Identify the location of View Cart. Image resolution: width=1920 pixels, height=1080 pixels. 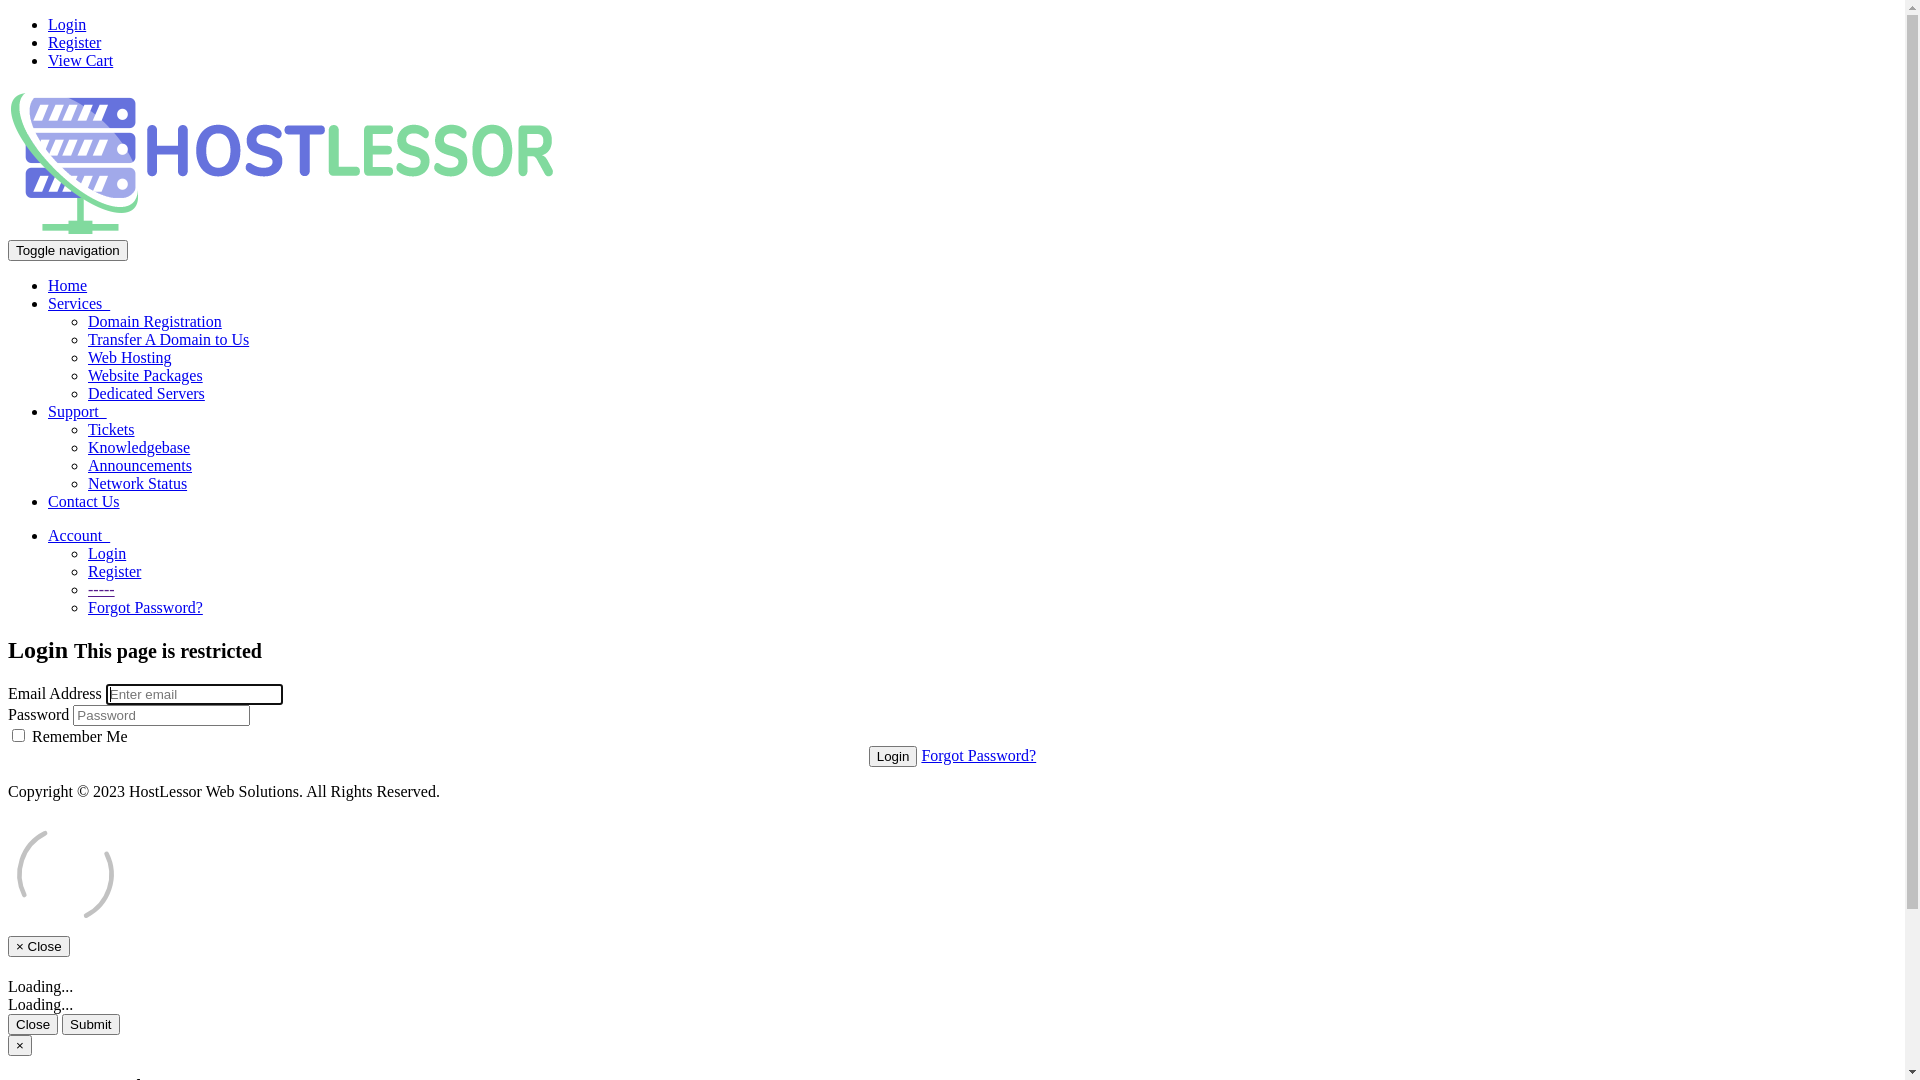
(80, 60).